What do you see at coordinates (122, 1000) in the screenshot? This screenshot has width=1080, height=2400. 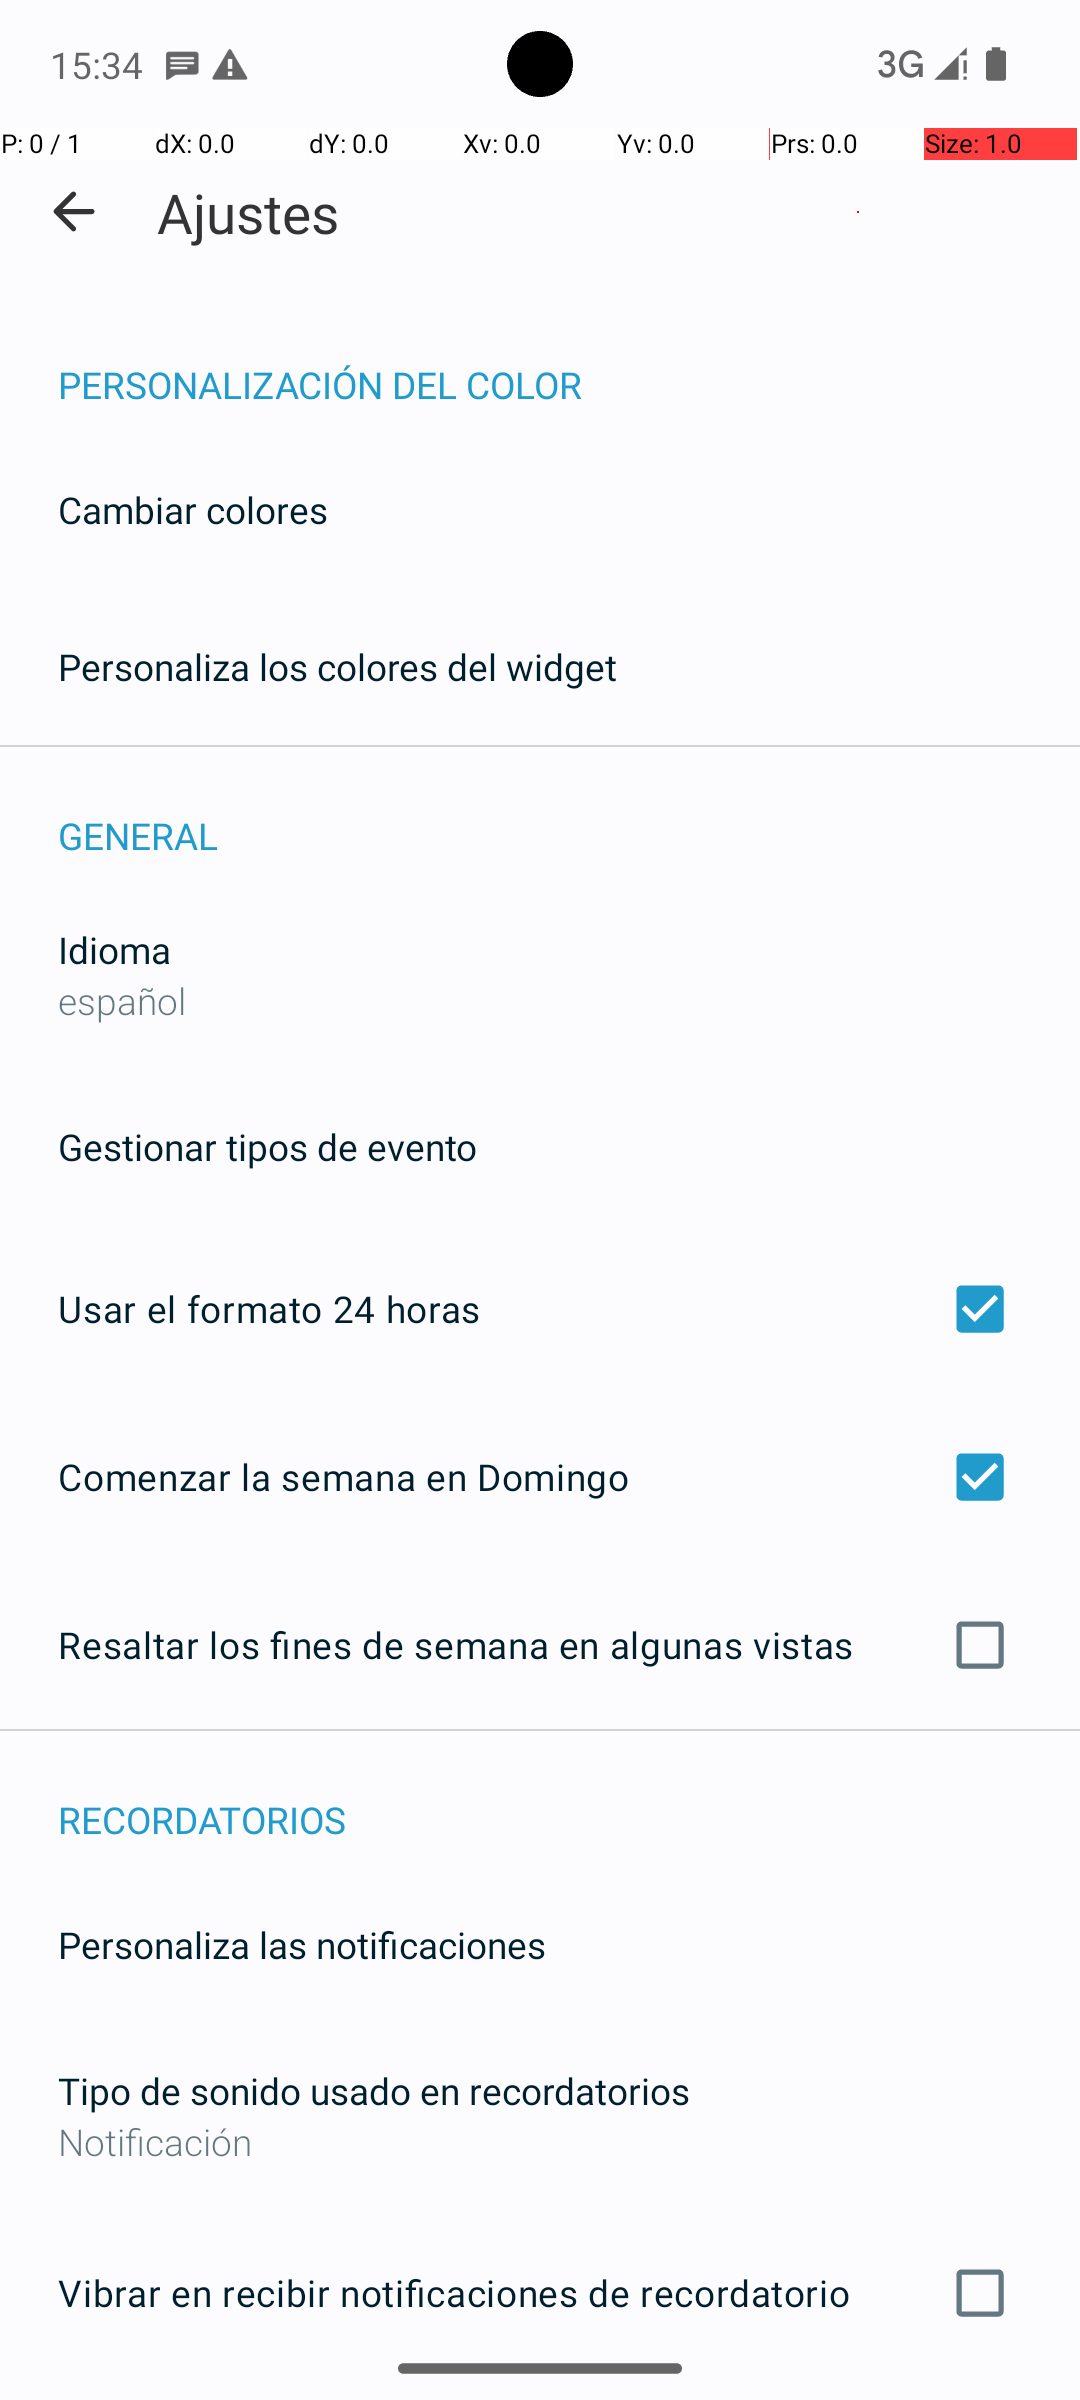 I see `español` at bounding box center [122, 1000].